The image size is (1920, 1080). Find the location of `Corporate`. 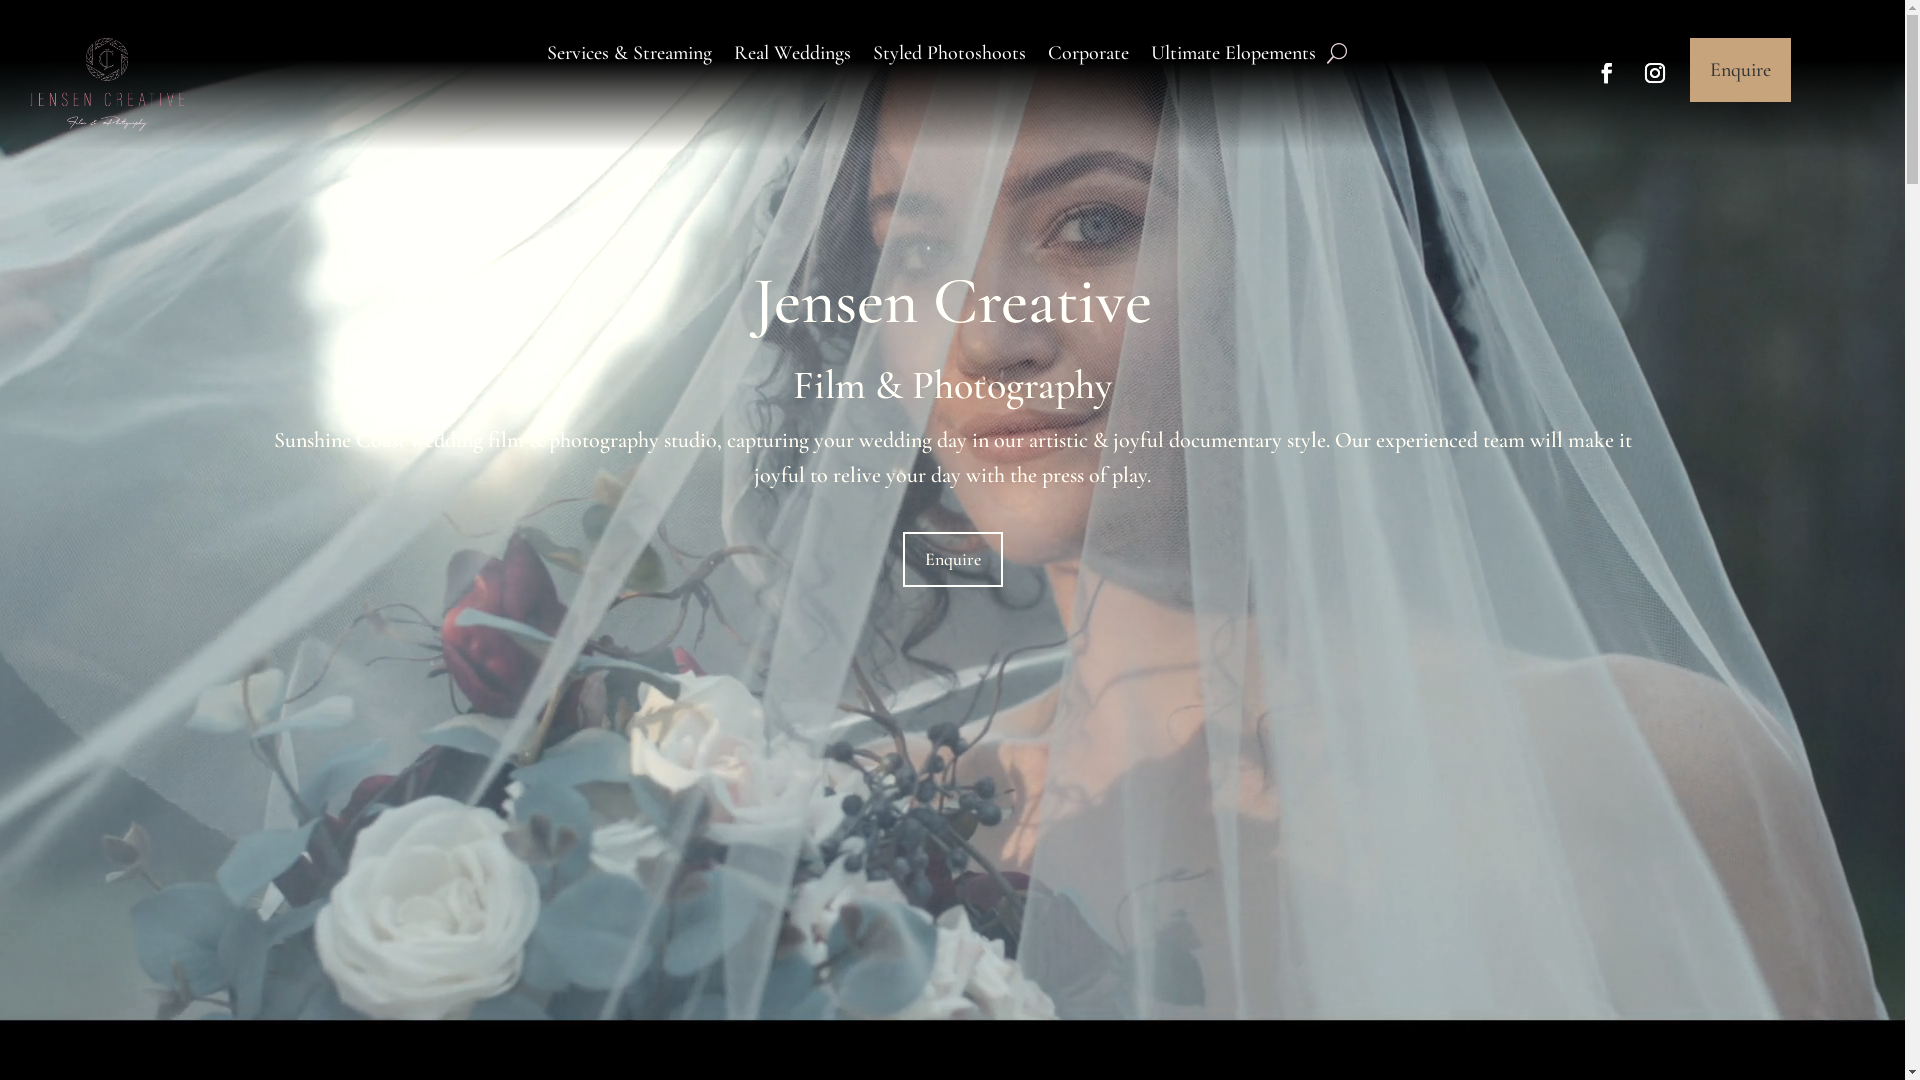

Corporate is located at coordinates (1088, 57).